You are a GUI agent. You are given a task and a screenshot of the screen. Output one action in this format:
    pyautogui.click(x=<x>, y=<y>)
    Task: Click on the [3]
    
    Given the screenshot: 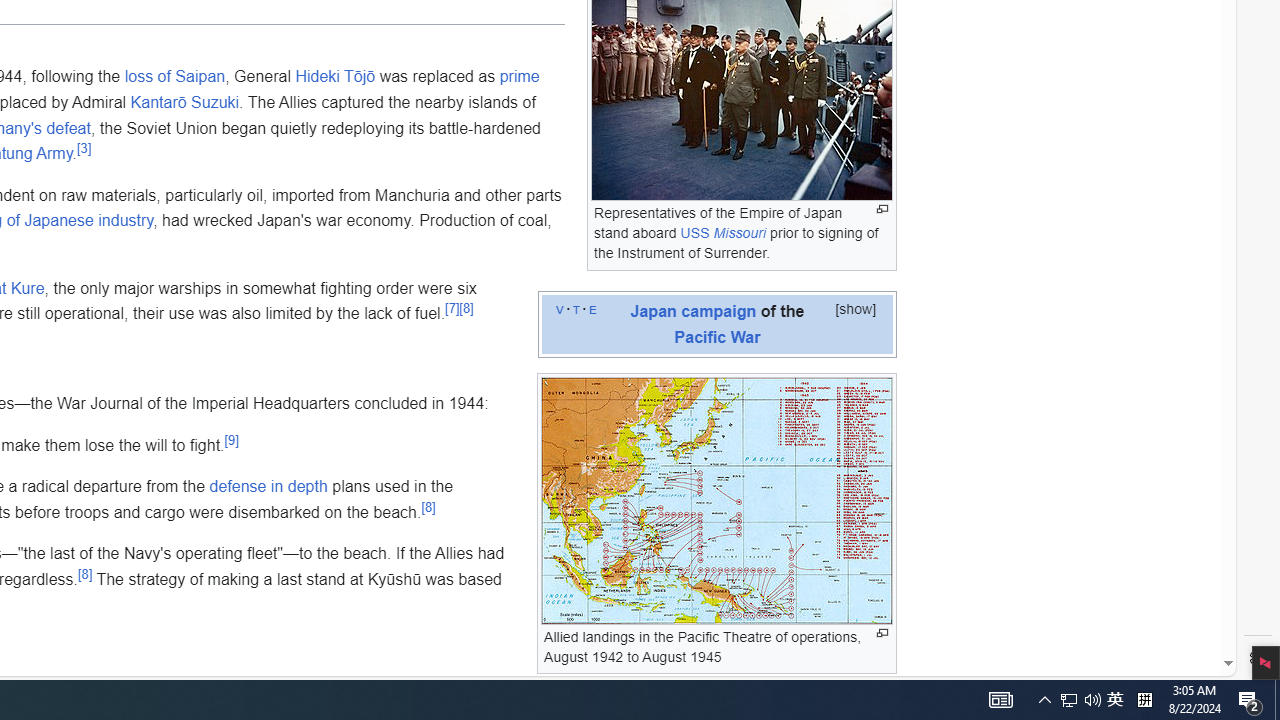 What is the action you would take?
    pyautogui.click(x=84, y=148)
    